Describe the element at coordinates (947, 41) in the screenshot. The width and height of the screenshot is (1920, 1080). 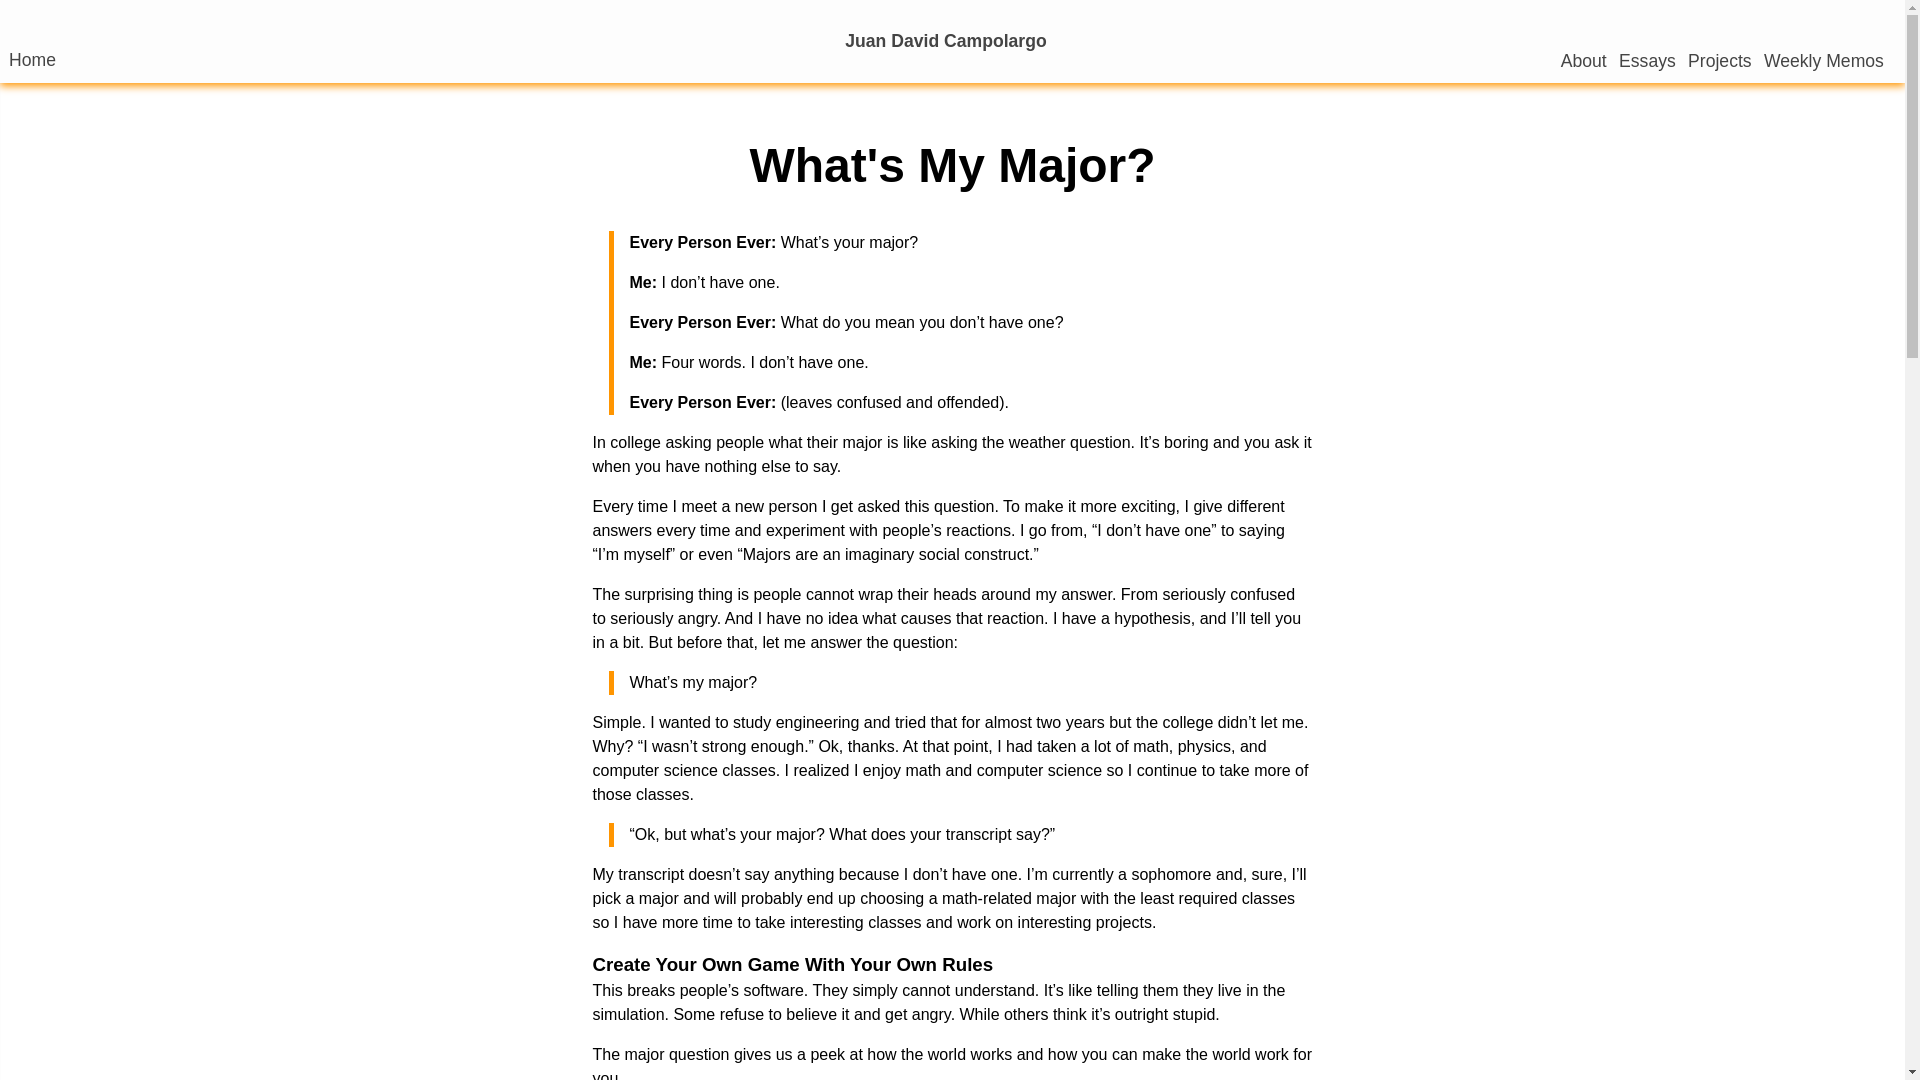
I see `Juan David Campolargo` at that location.